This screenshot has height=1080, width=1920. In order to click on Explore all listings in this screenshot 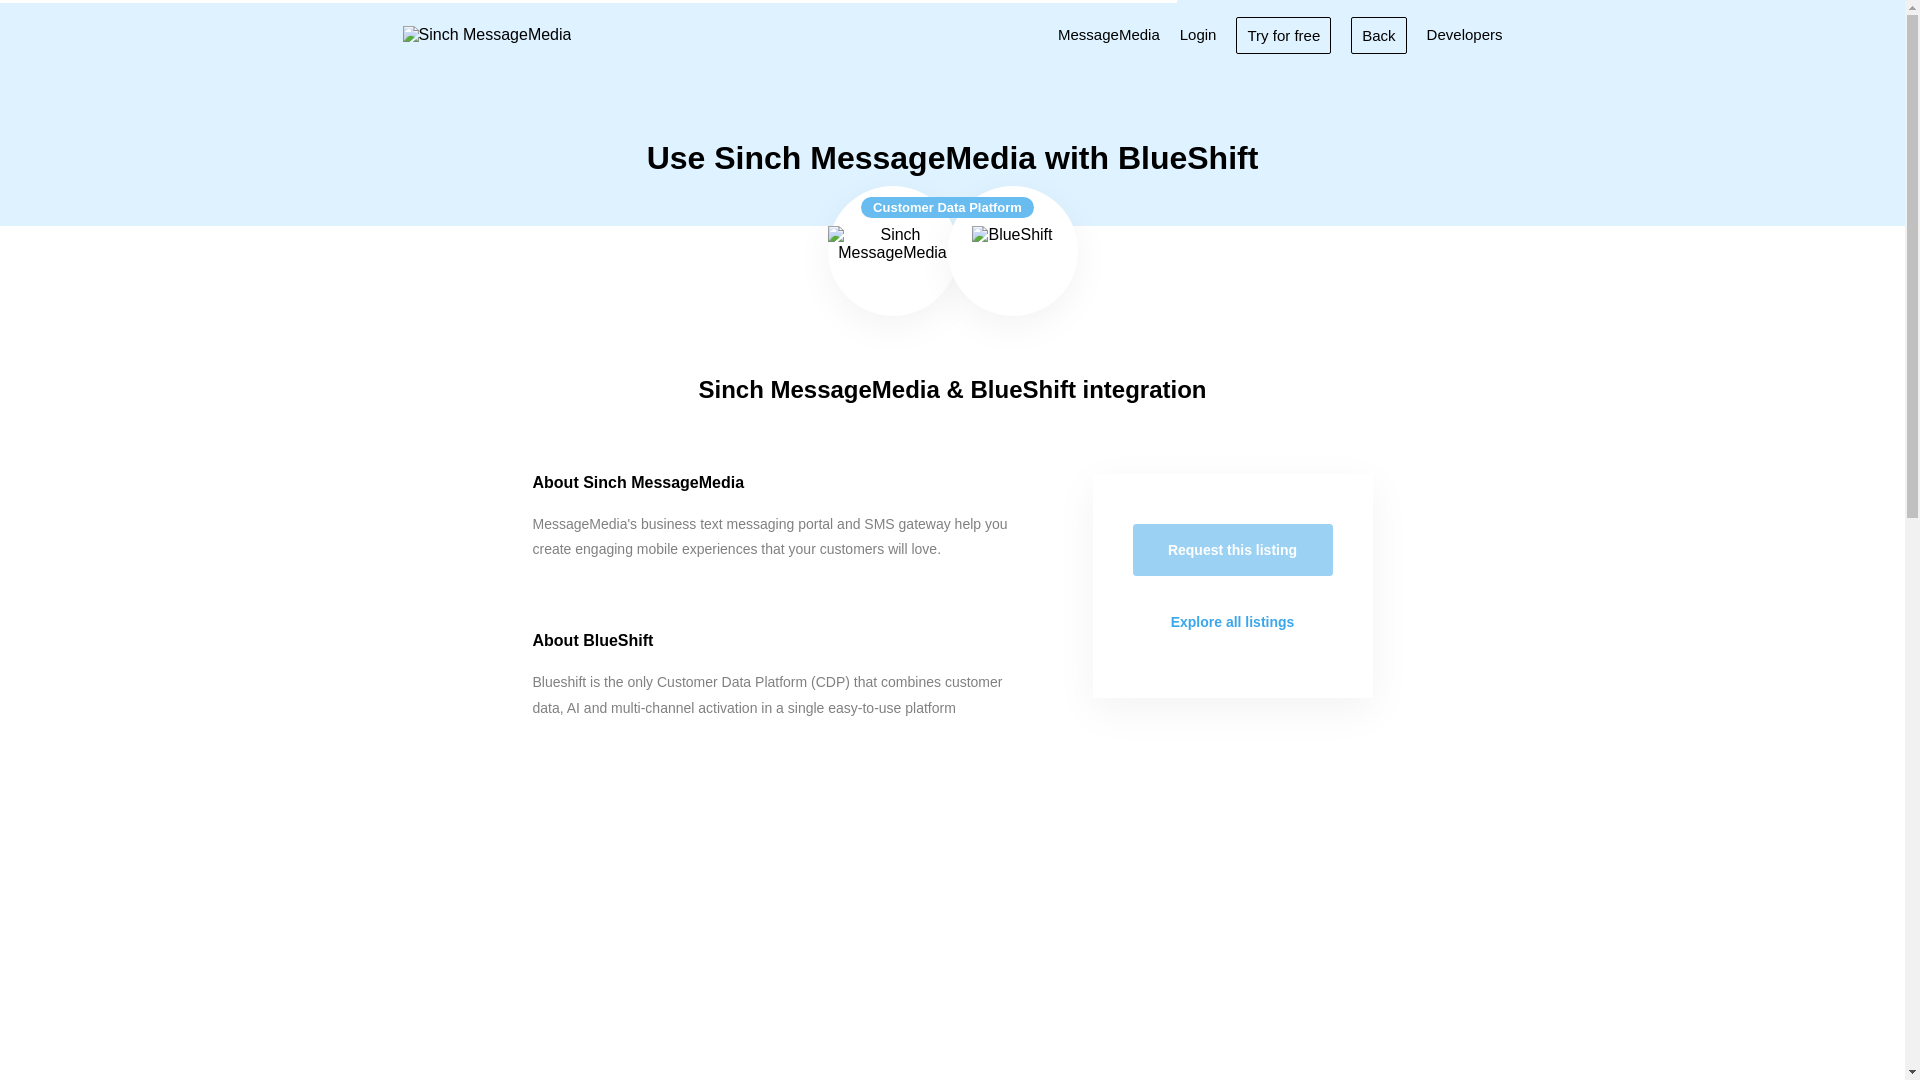, I will do `click(1232, 622)`.